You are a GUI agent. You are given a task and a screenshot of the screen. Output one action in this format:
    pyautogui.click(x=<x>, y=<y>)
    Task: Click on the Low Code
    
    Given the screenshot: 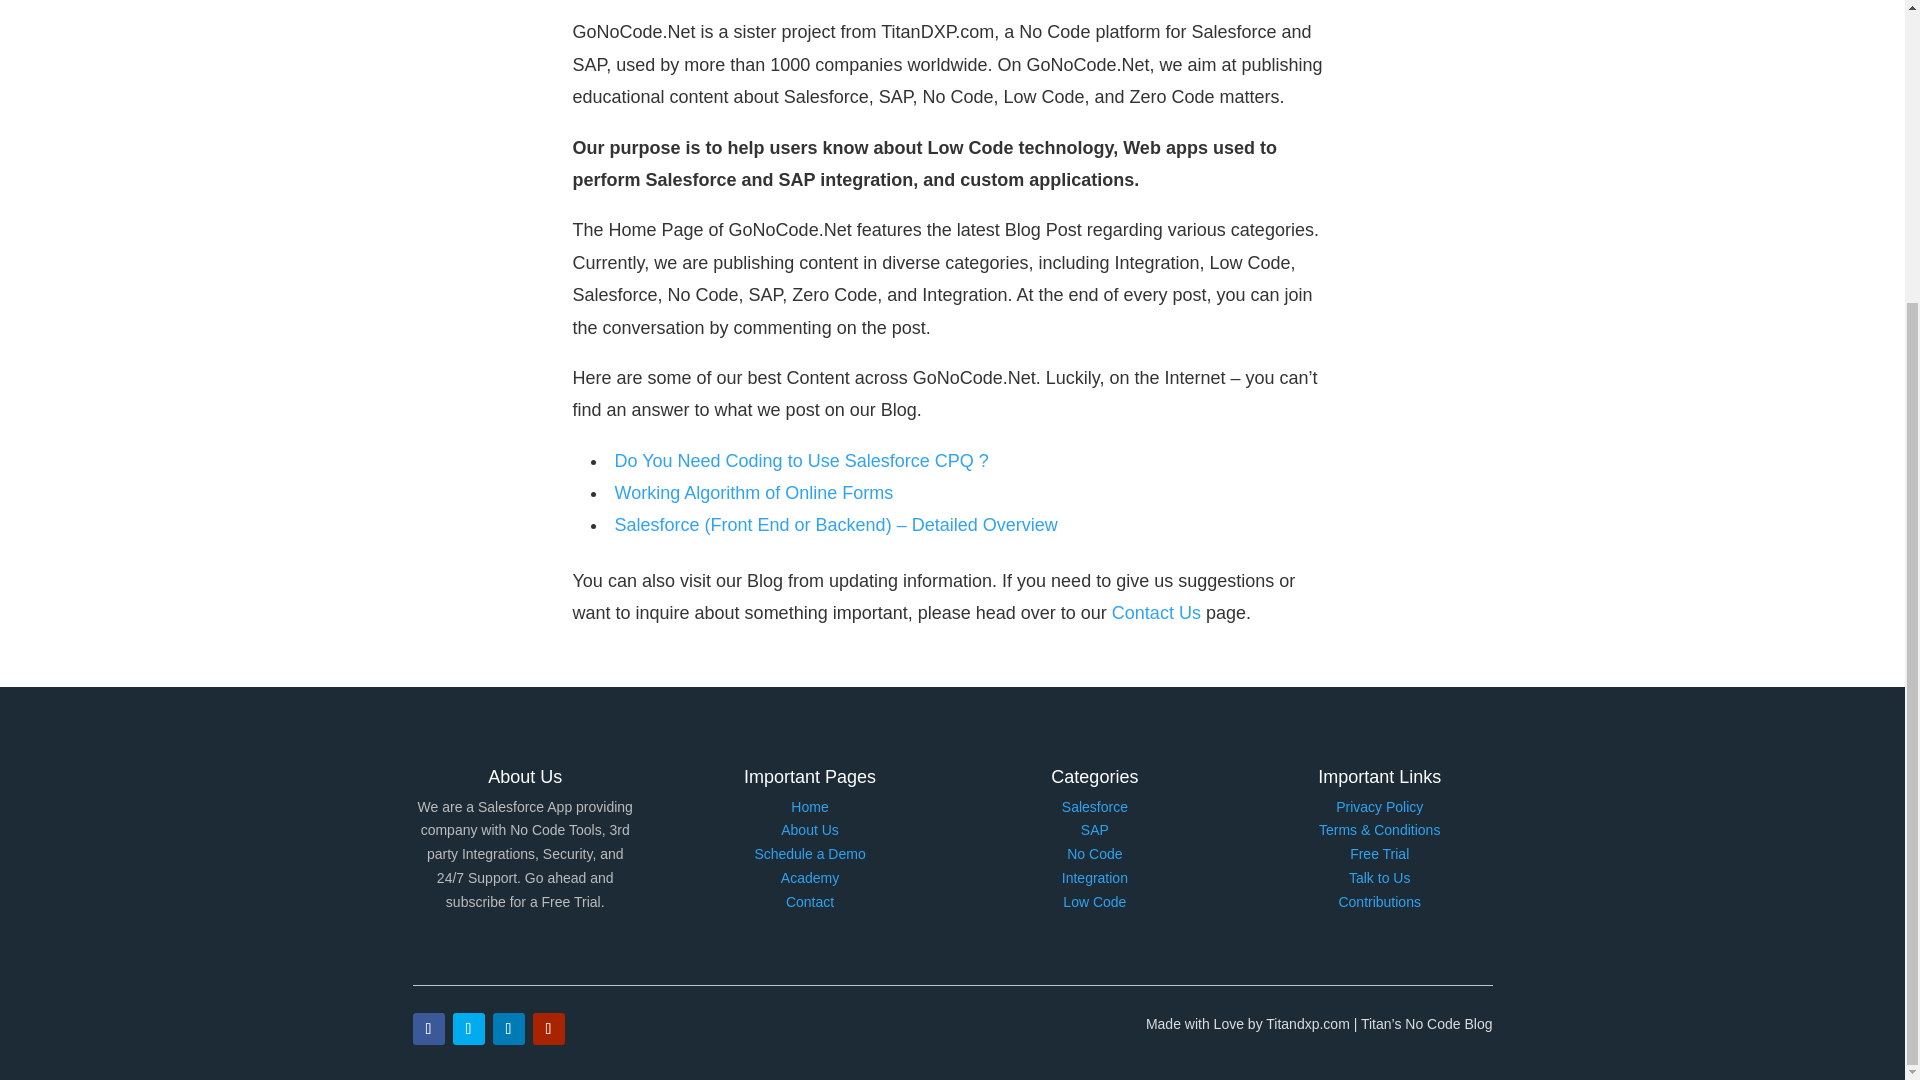 What is the action you would take?
    pyautogui.click(x=1094, y=902)
    